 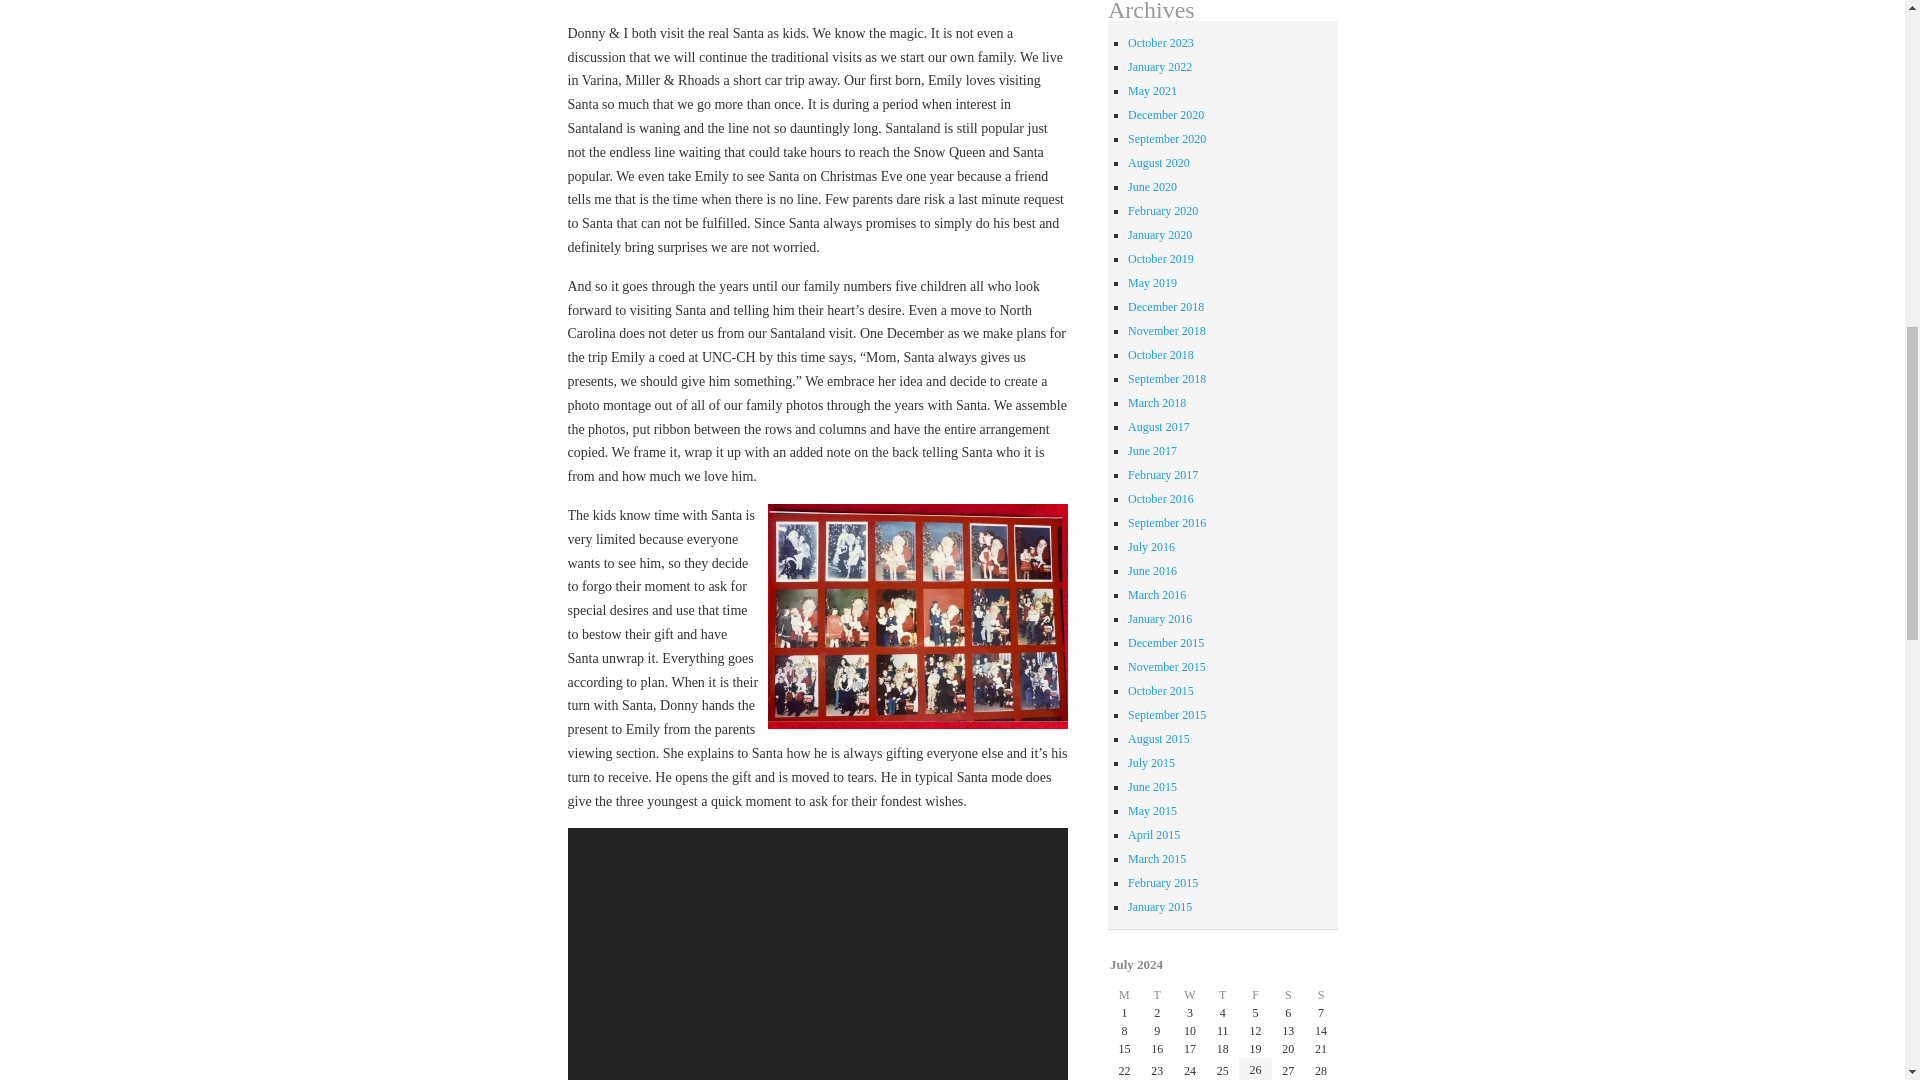 What do you see at coordinates (1156, 995) in the screenshot?
I see `Tuesday` at bounding box center [1156, 995].